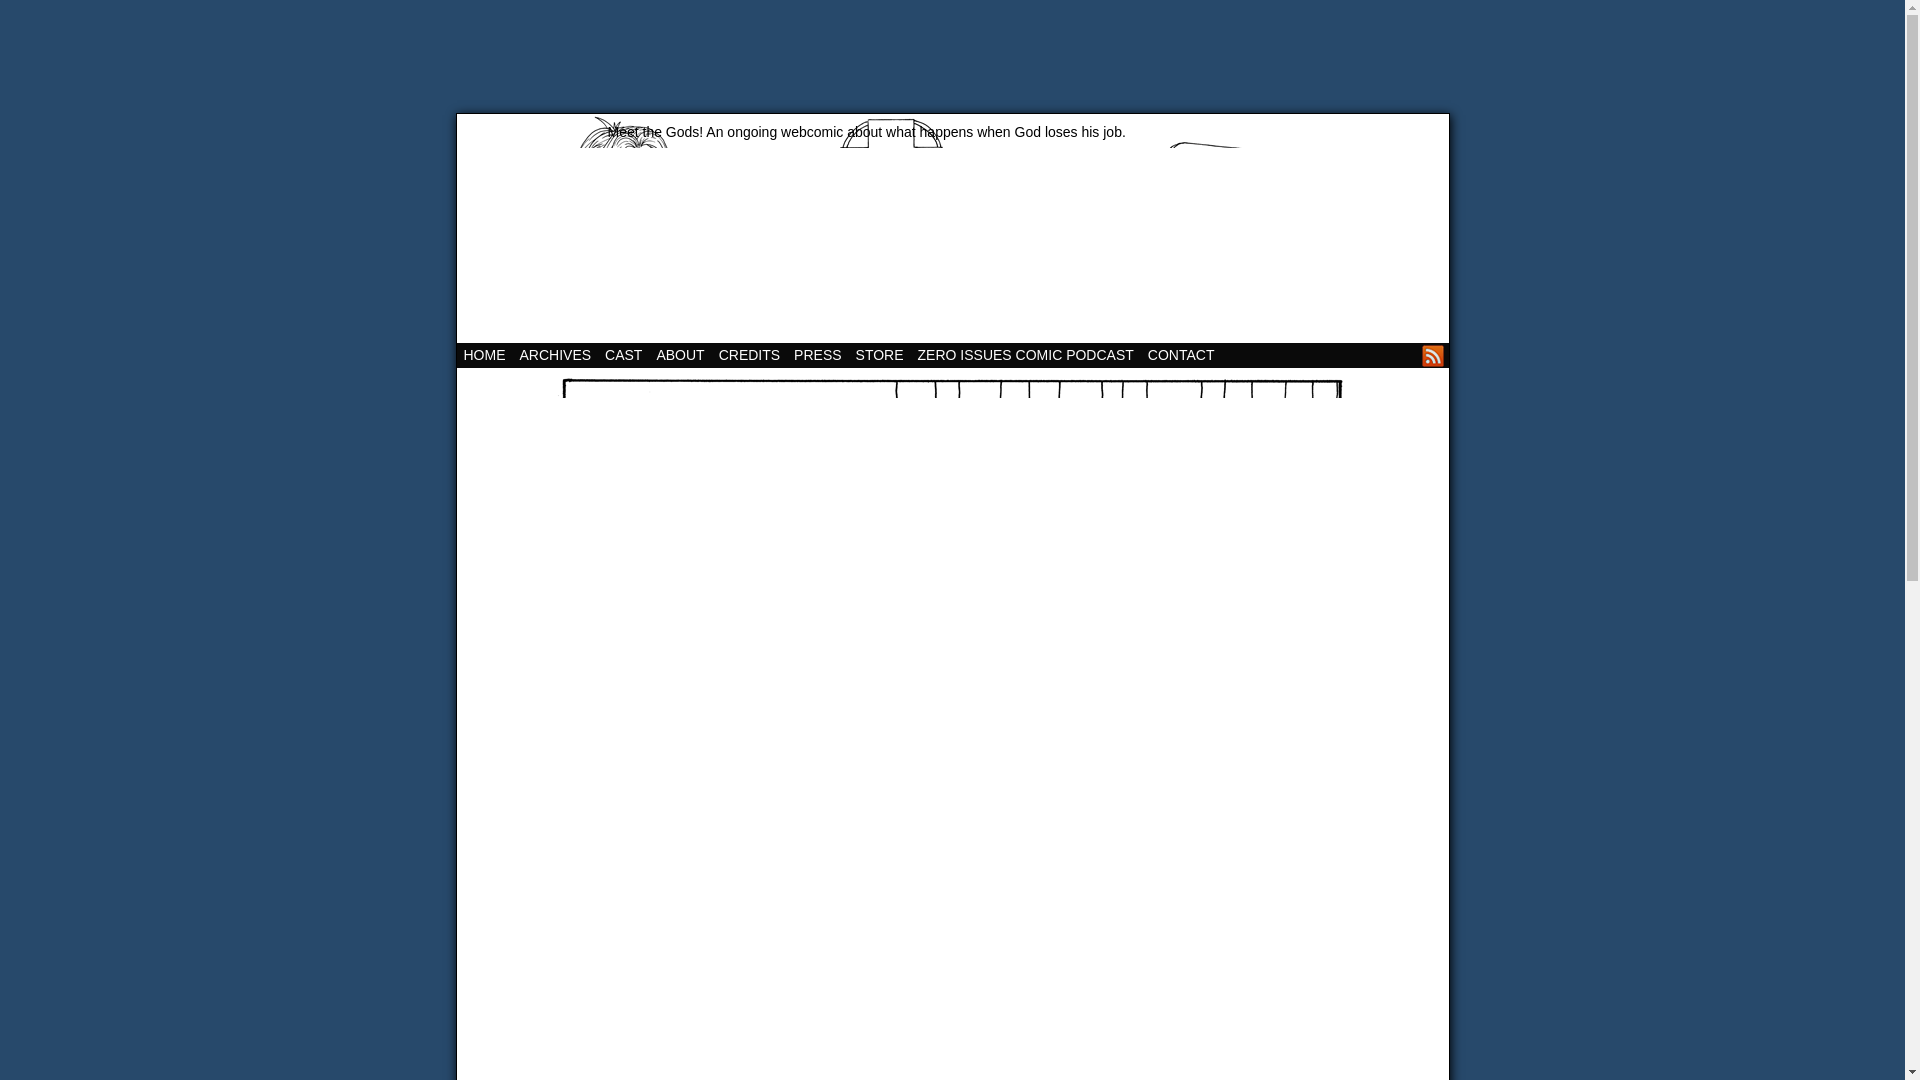 The width and height of the screenshot is (1920, 1080). I want to click on HOME, so click(484, 356).